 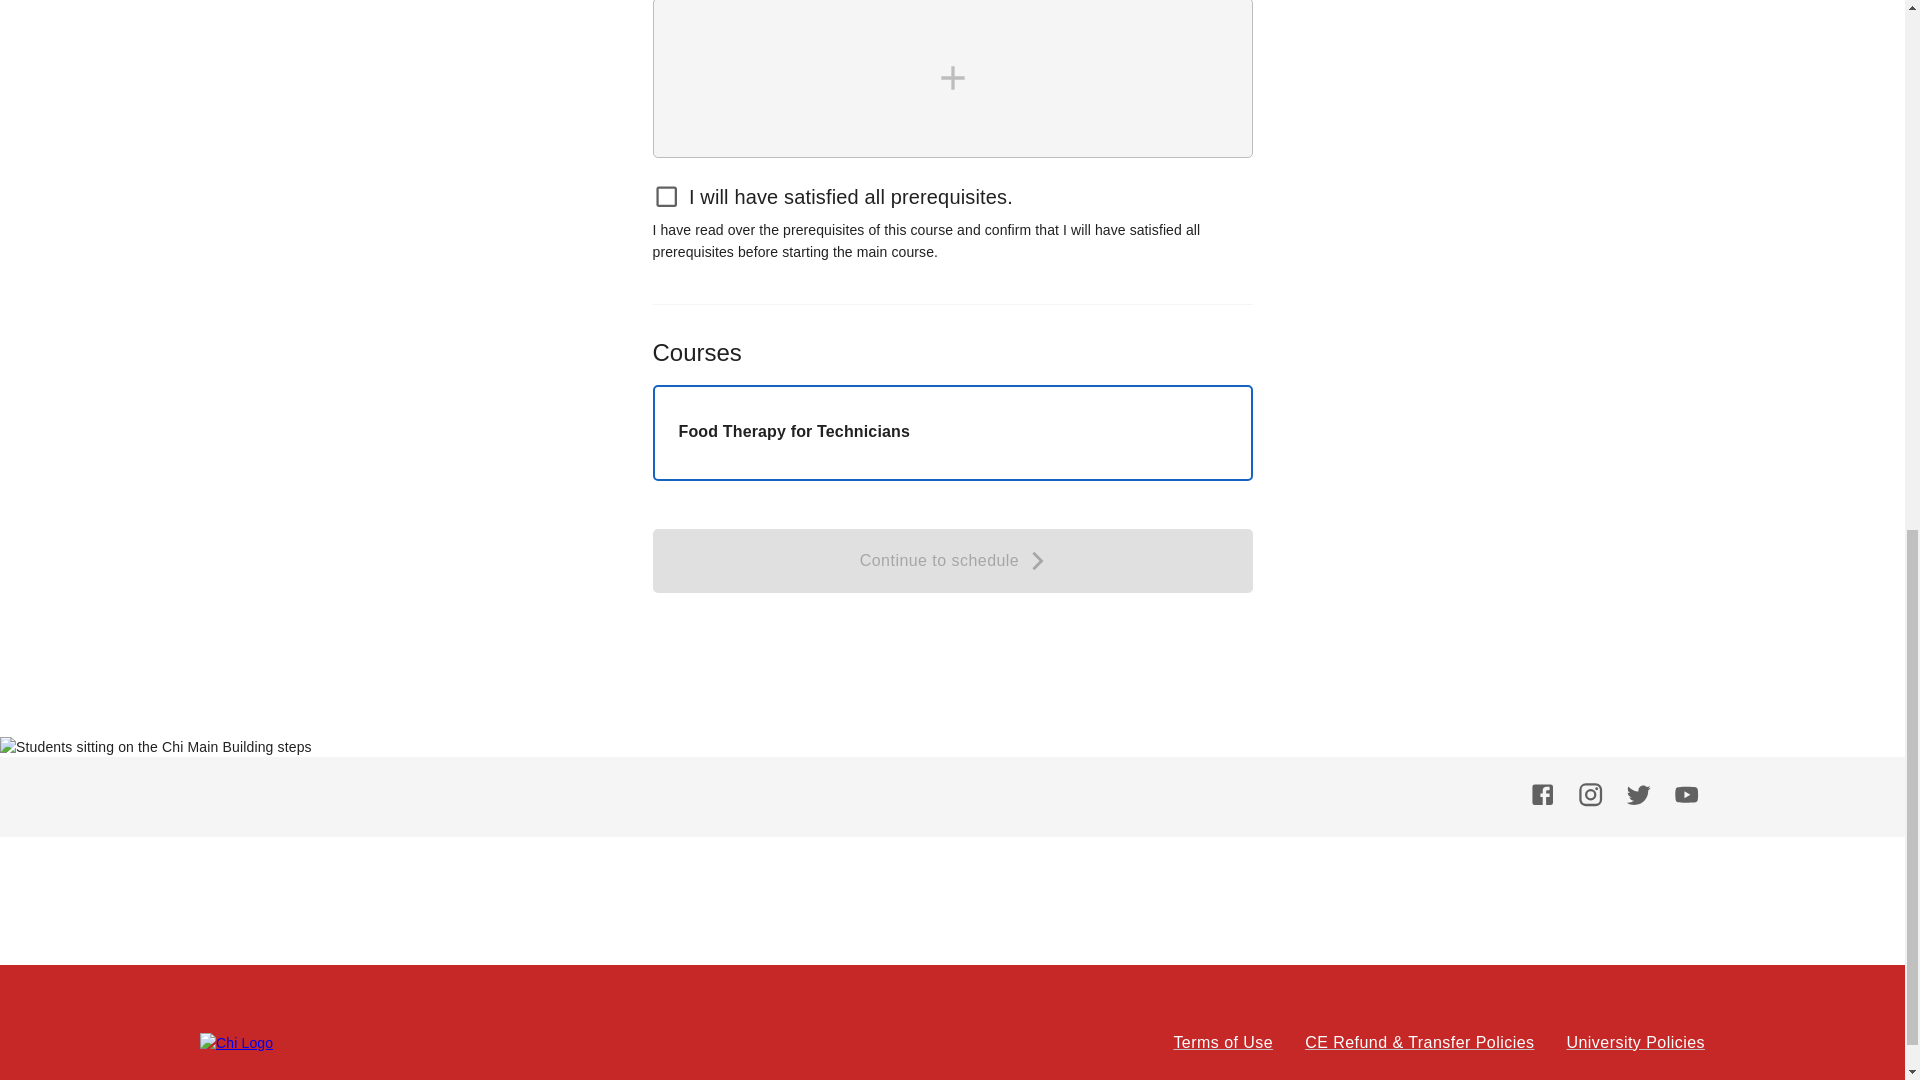 What do you see at coordinates (1222, 1043) in the screenshot?
I see `Terms of Use` at bounding box center [1222, 1043].